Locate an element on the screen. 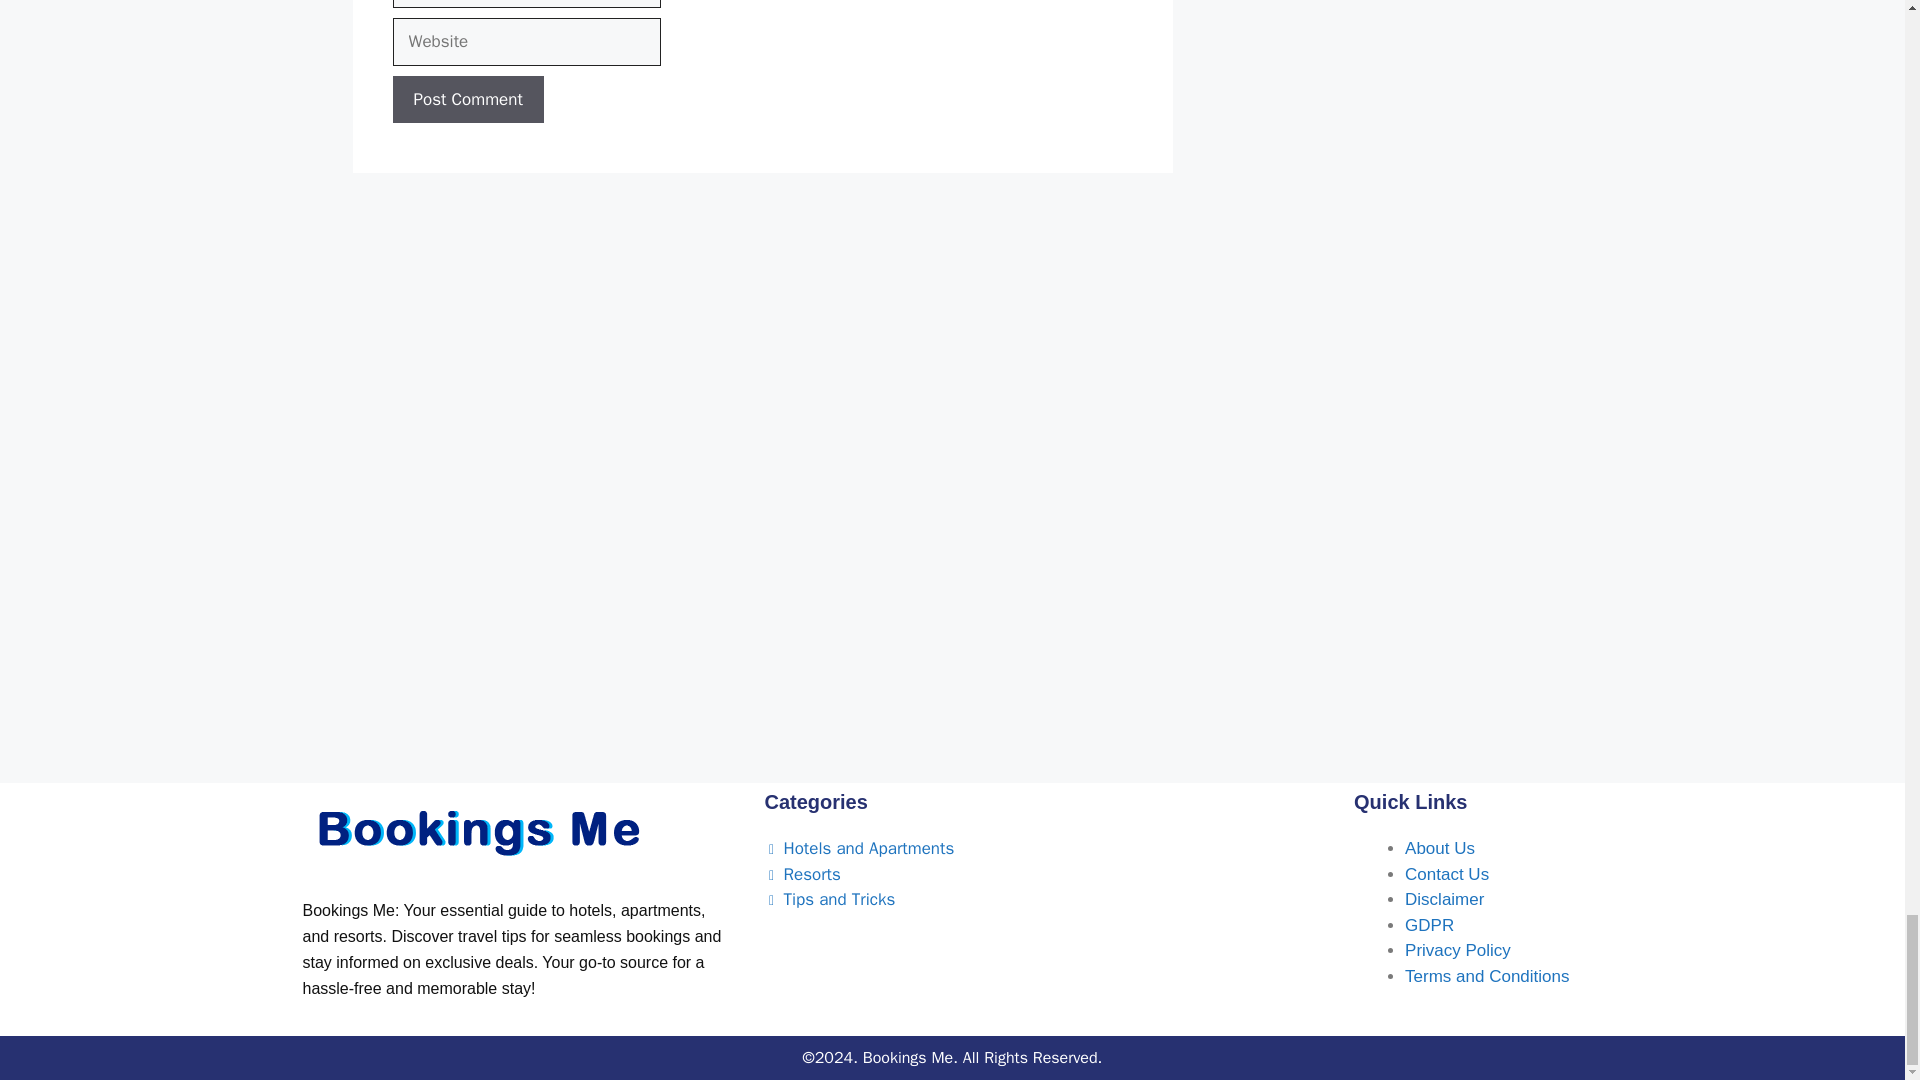 The width and height of the screenshot is (1920, 1080). About Us is located at coordinates (1440, 848).